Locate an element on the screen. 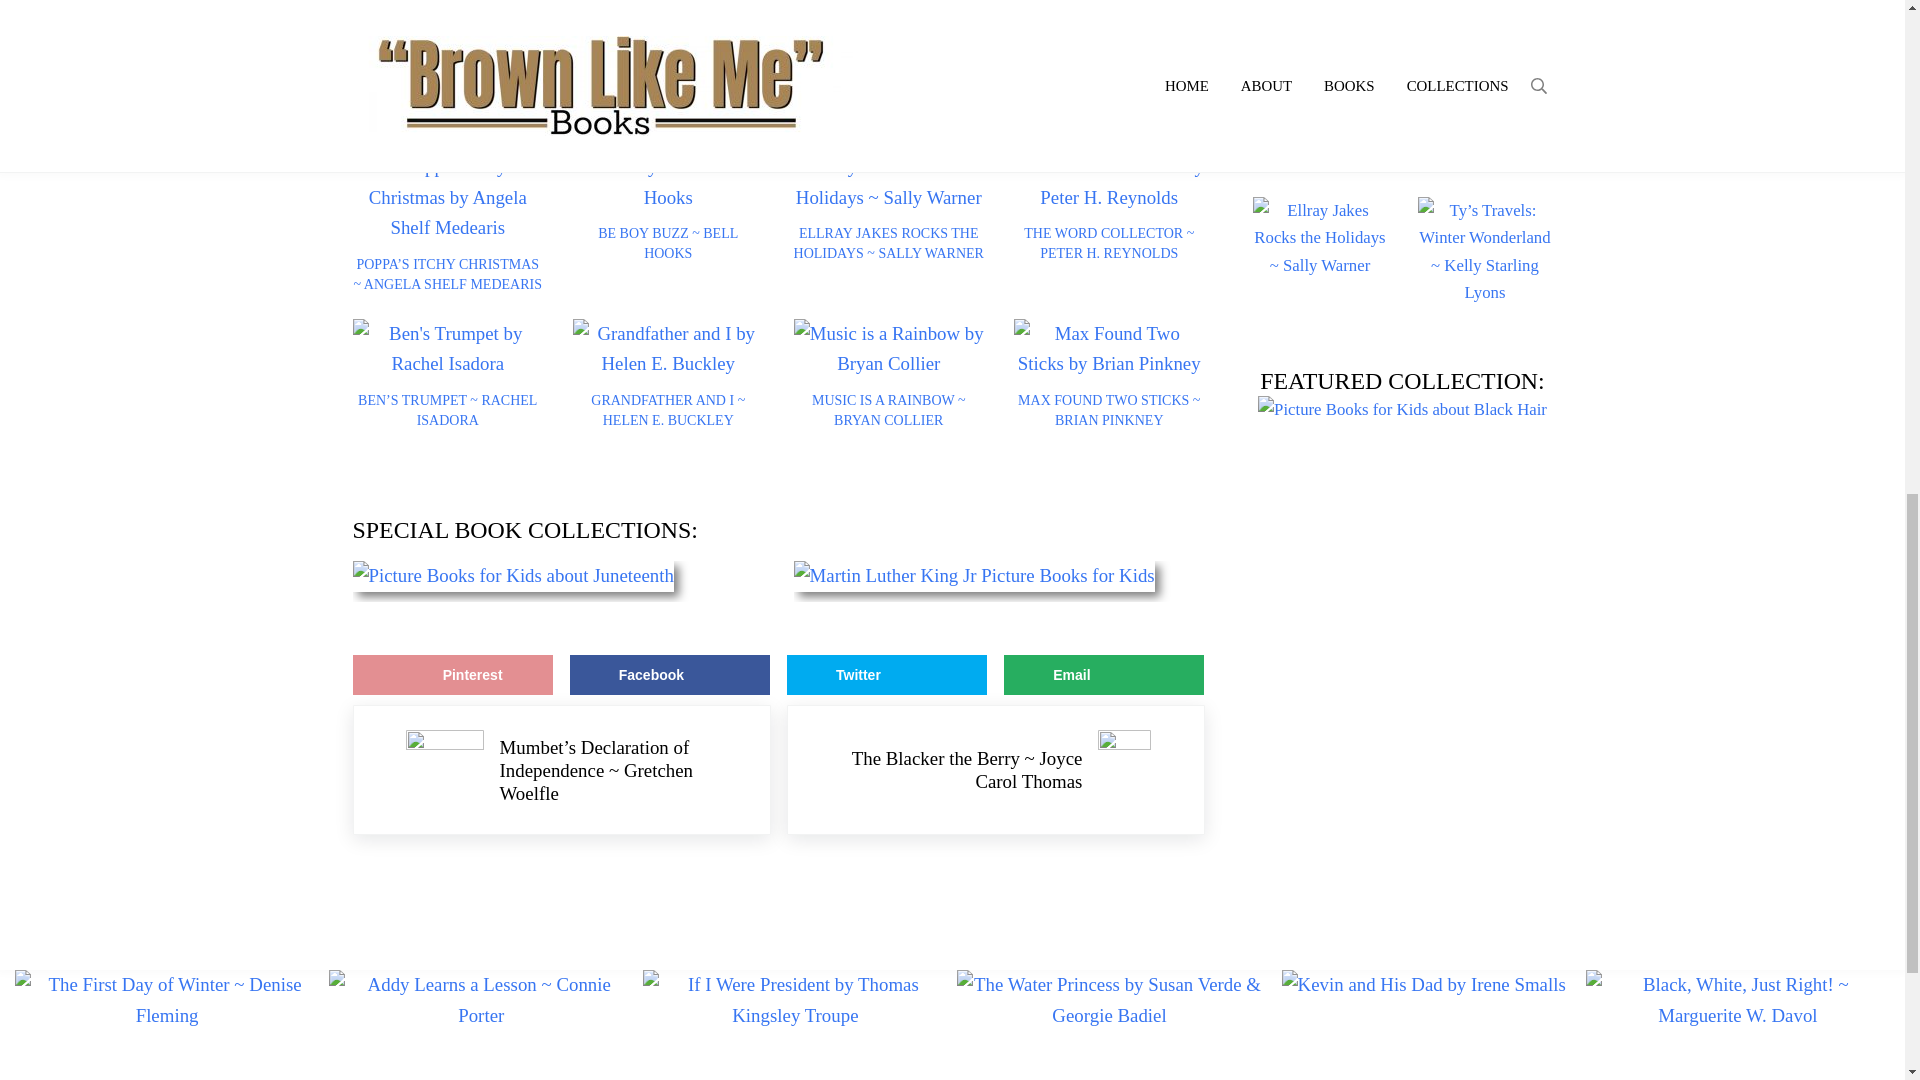 The width and height of the screenshot is (1920, 1080). Share on Facebook is located at coordinates (670, 674).